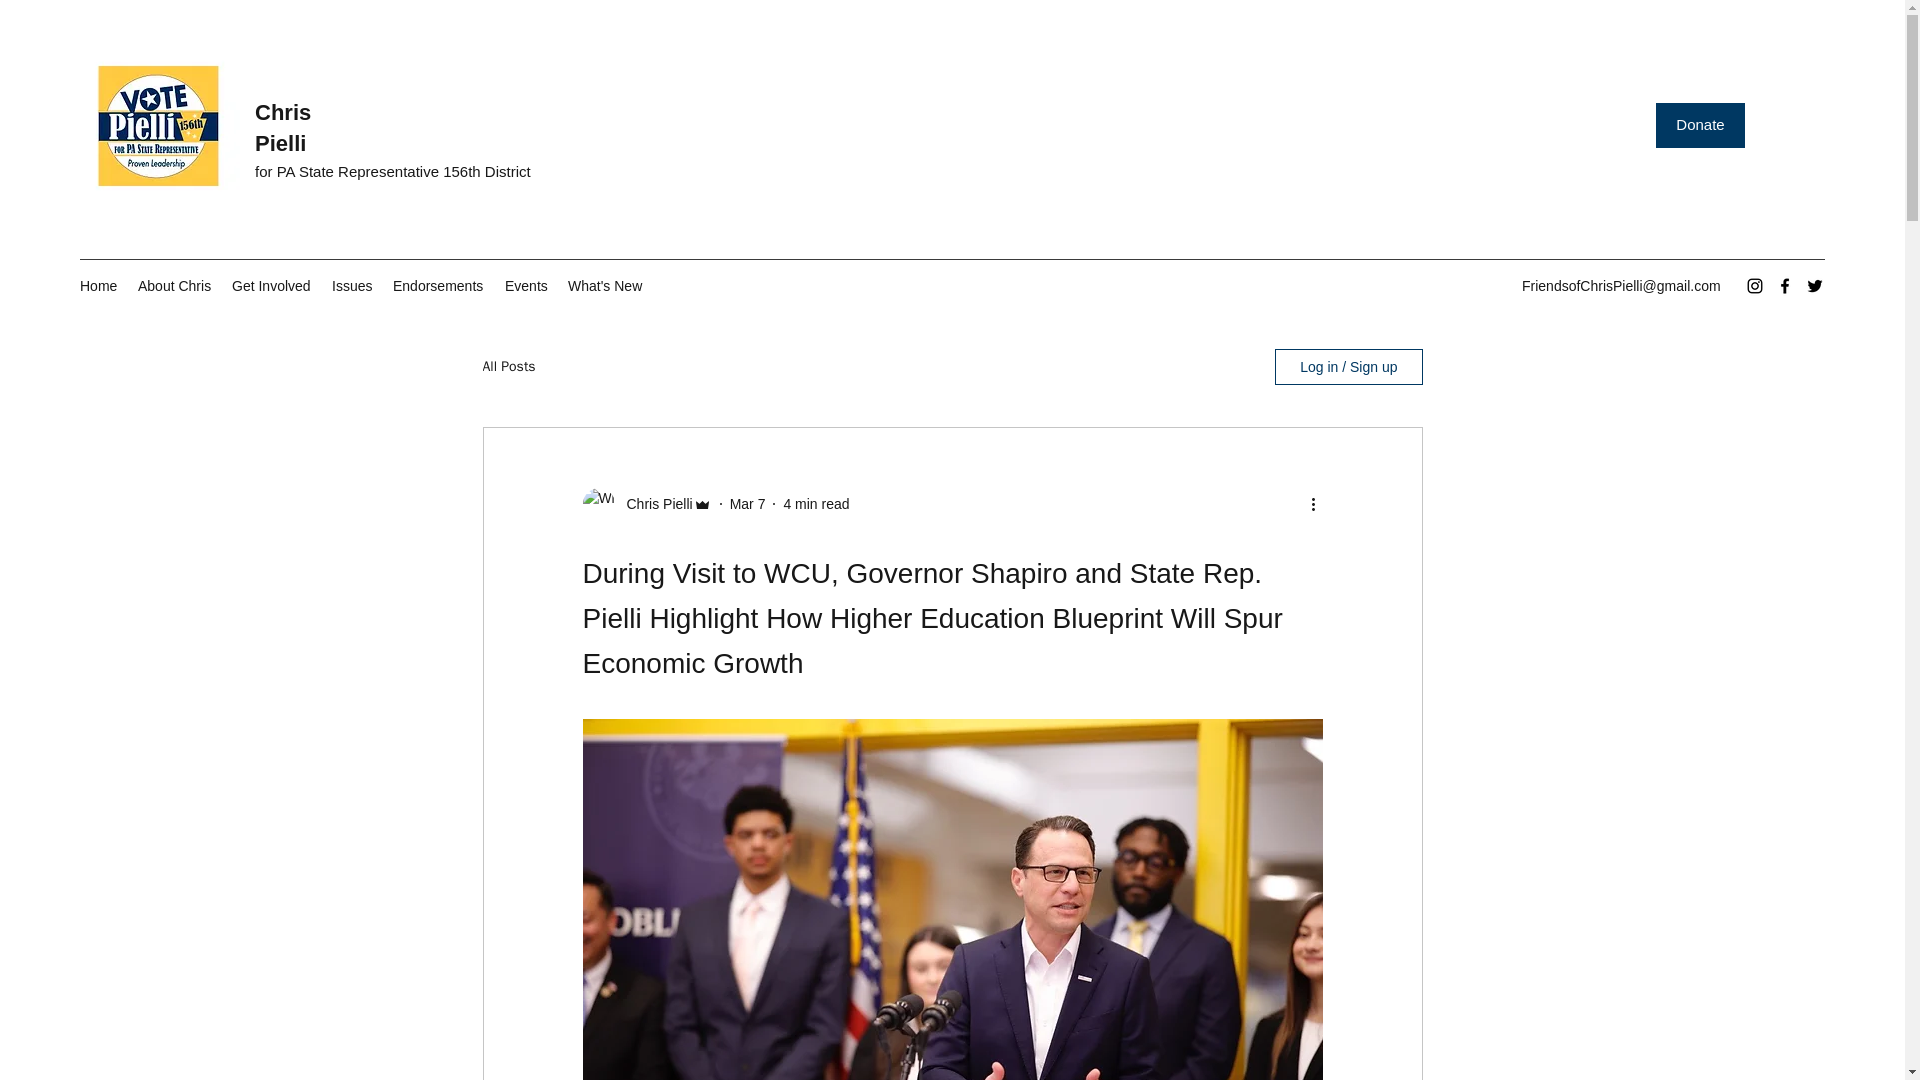 The height and width of the screenshot is (1080, 1920). Describe the element at coordinates (652, 504) in the screenshot. I see `Chris Pielli` at that location.